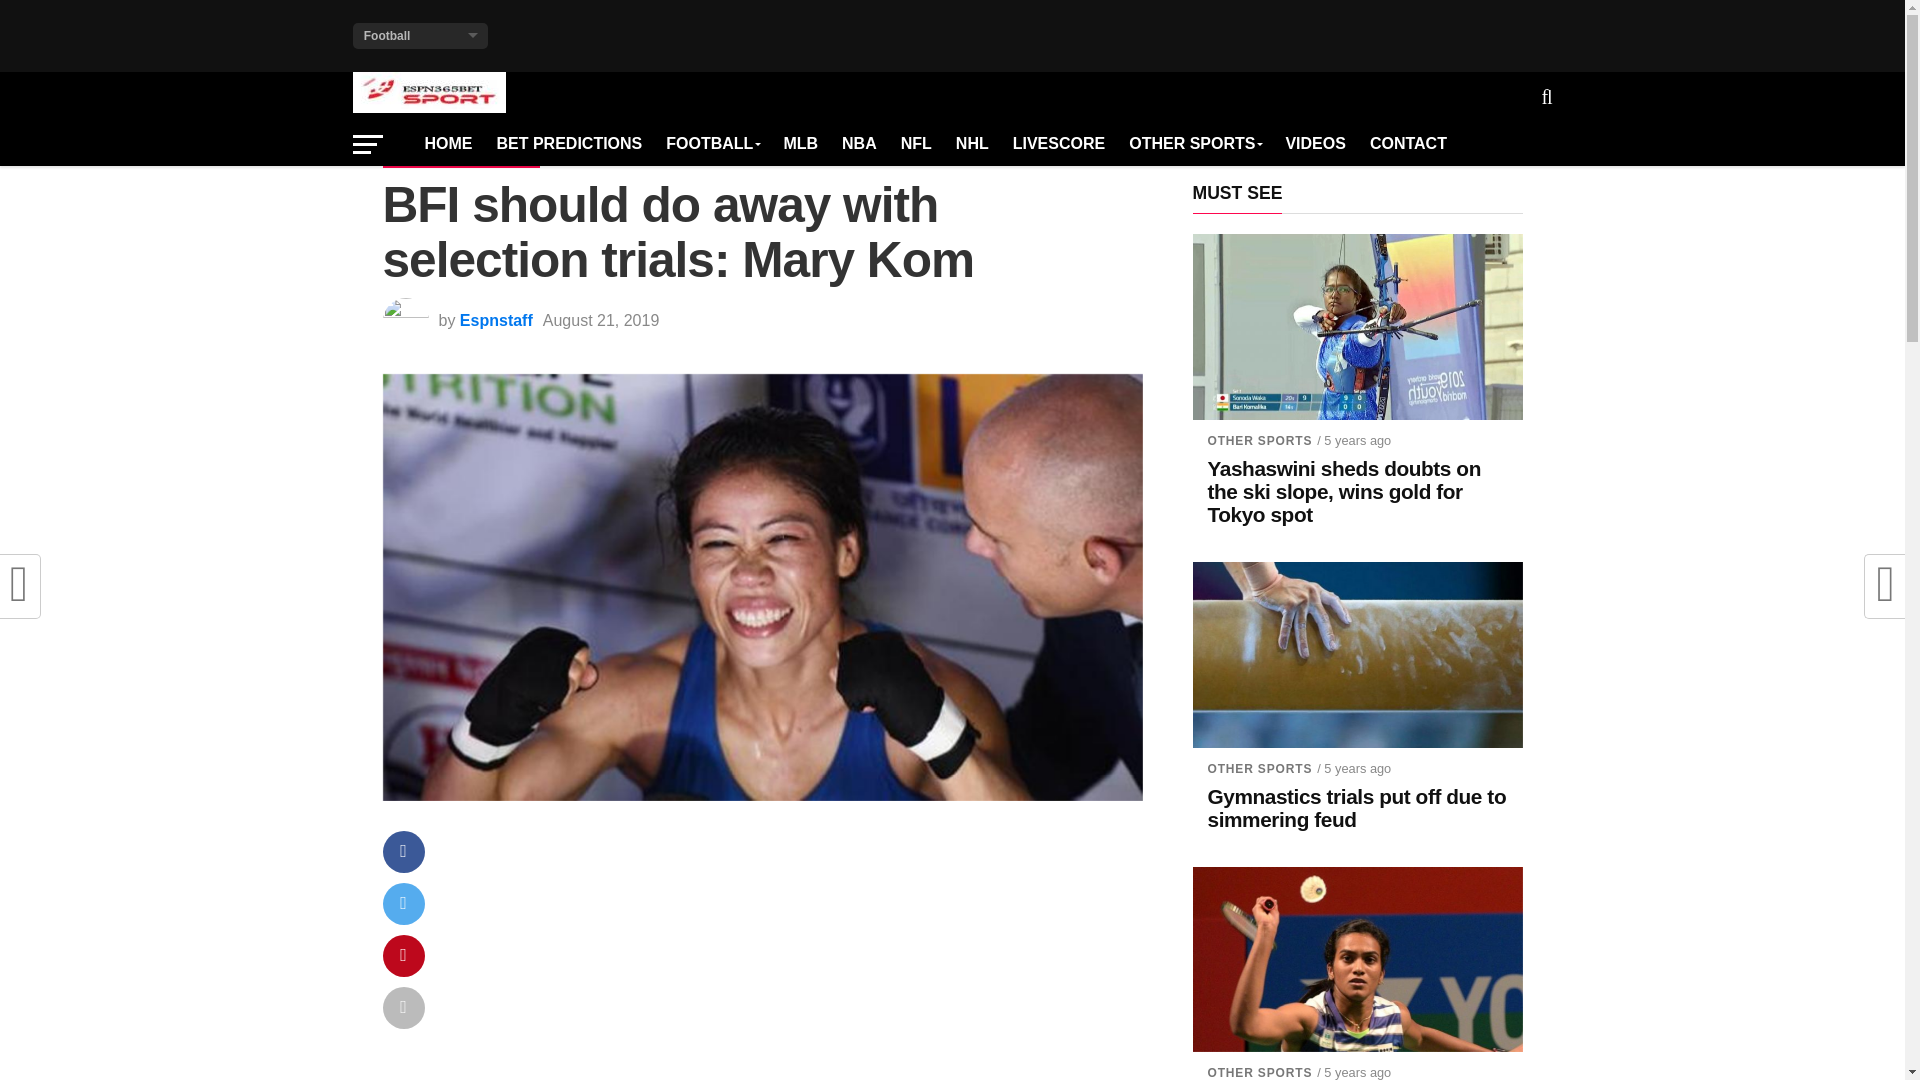 This screenshot has width=1920, height=1080. Describe the element at coordinates (798, 960) in the screenshot. I see `Advertisement` at that location.